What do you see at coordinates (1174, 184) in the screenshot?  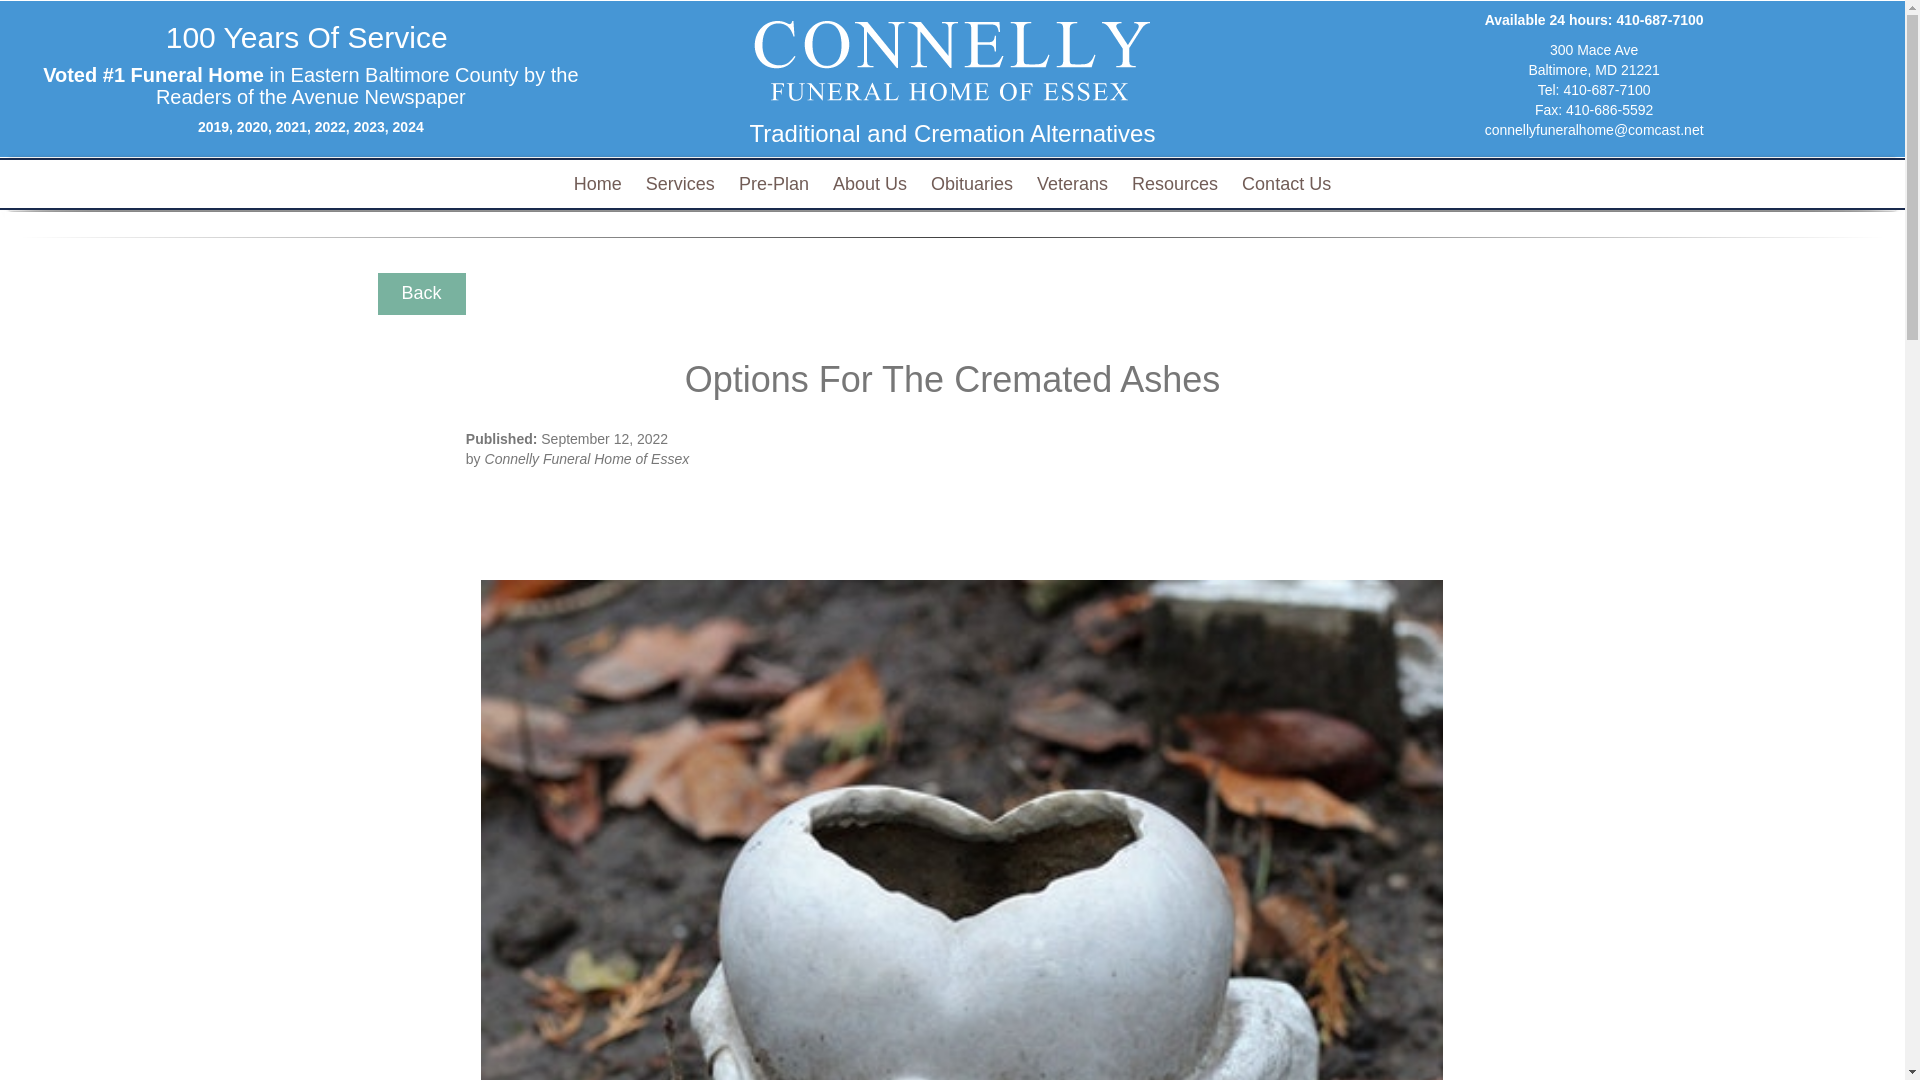 I see `Resources` at bounding box center [1174, 184].